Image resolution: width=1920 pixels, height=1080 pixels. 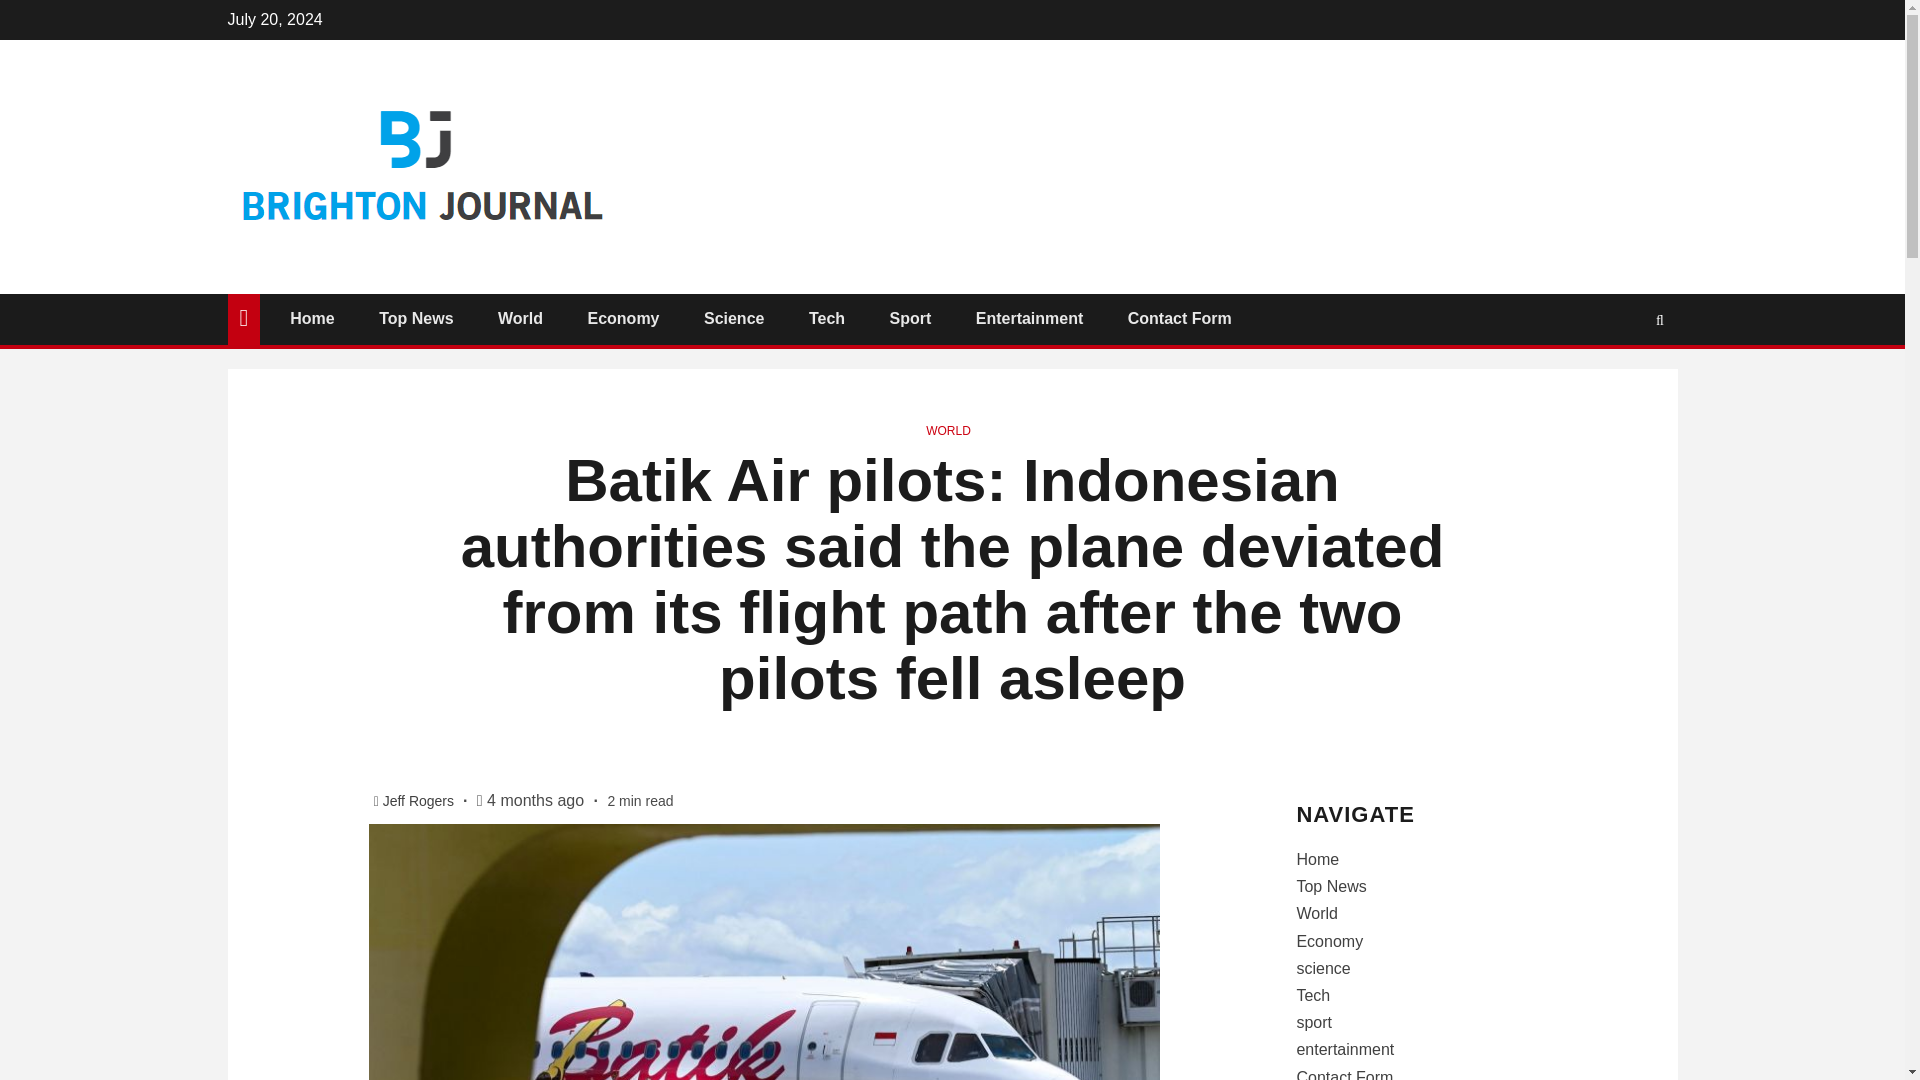 What do you see at coordinates (1030, 318) in the screenshot?
I see `Entertainment` at bounding box center [1030, 318].